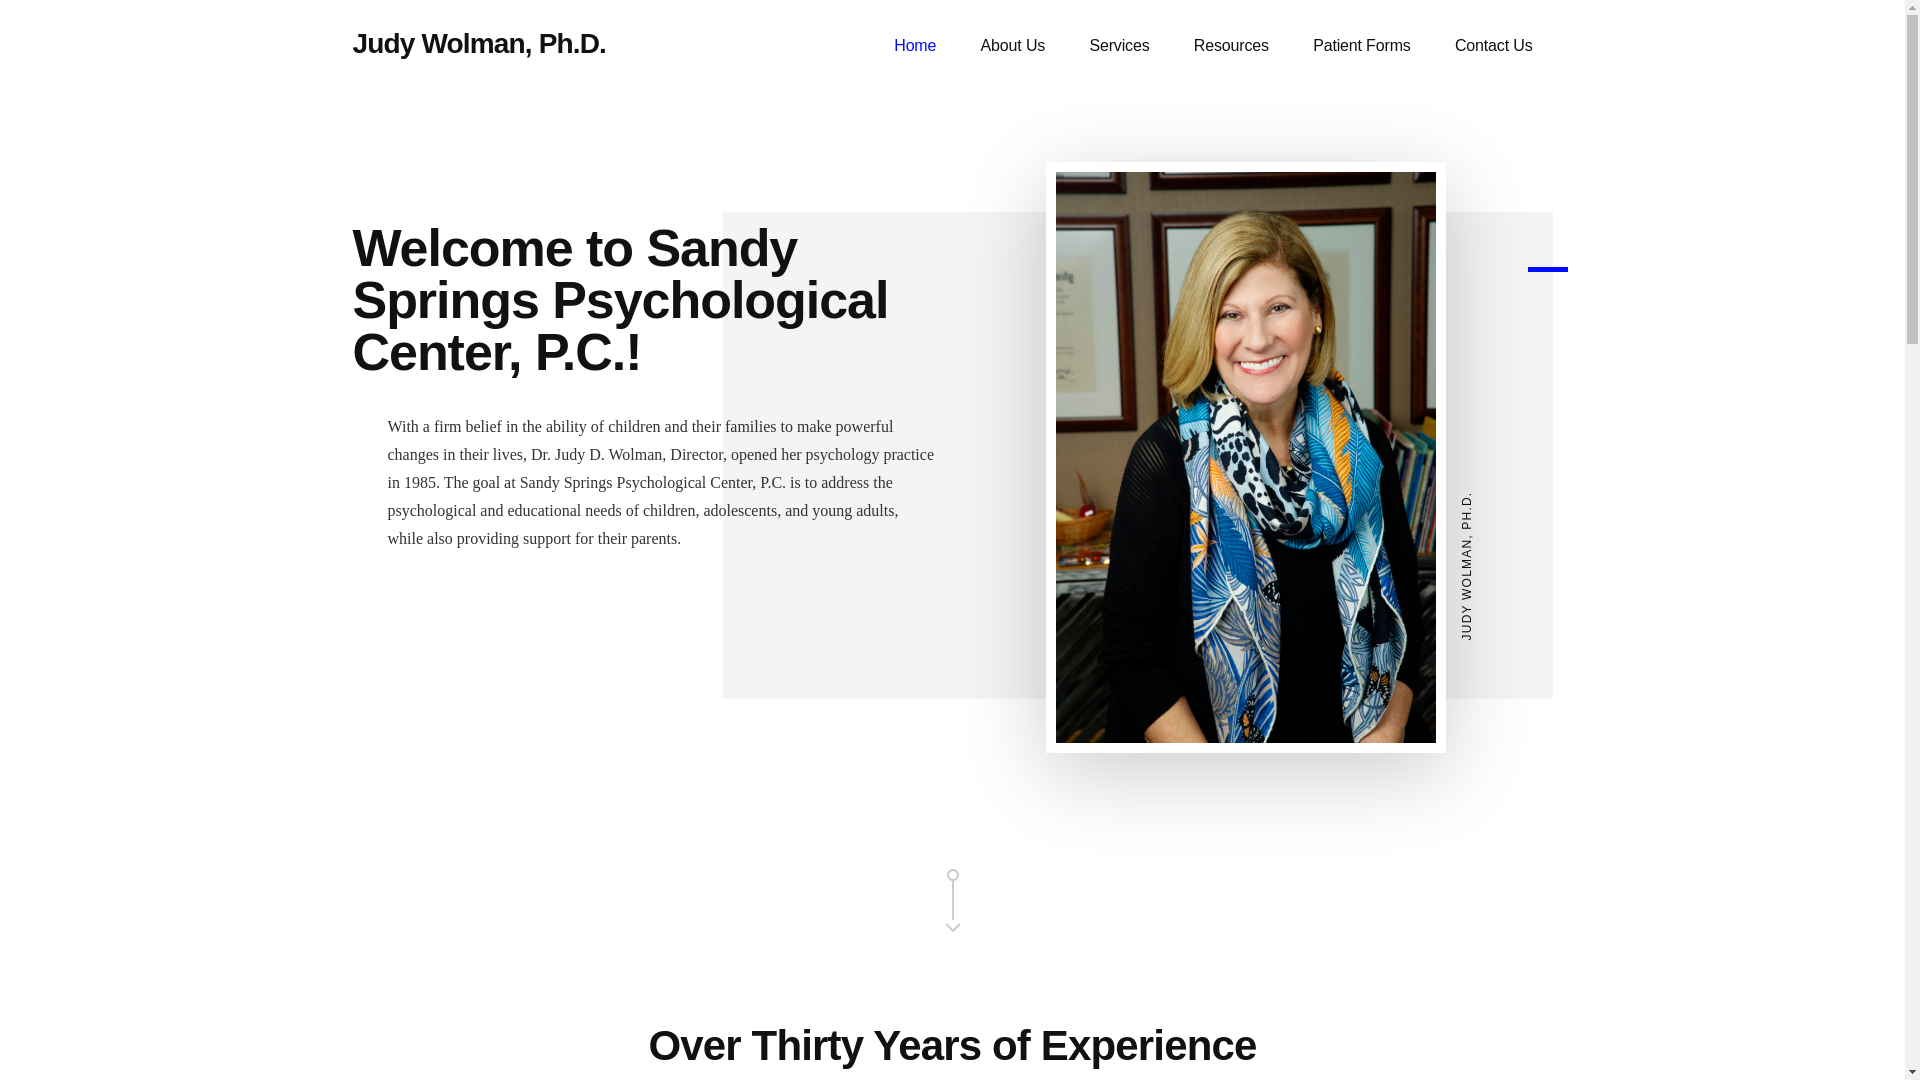  I want to click on Contact Us, so click(1494, 46).